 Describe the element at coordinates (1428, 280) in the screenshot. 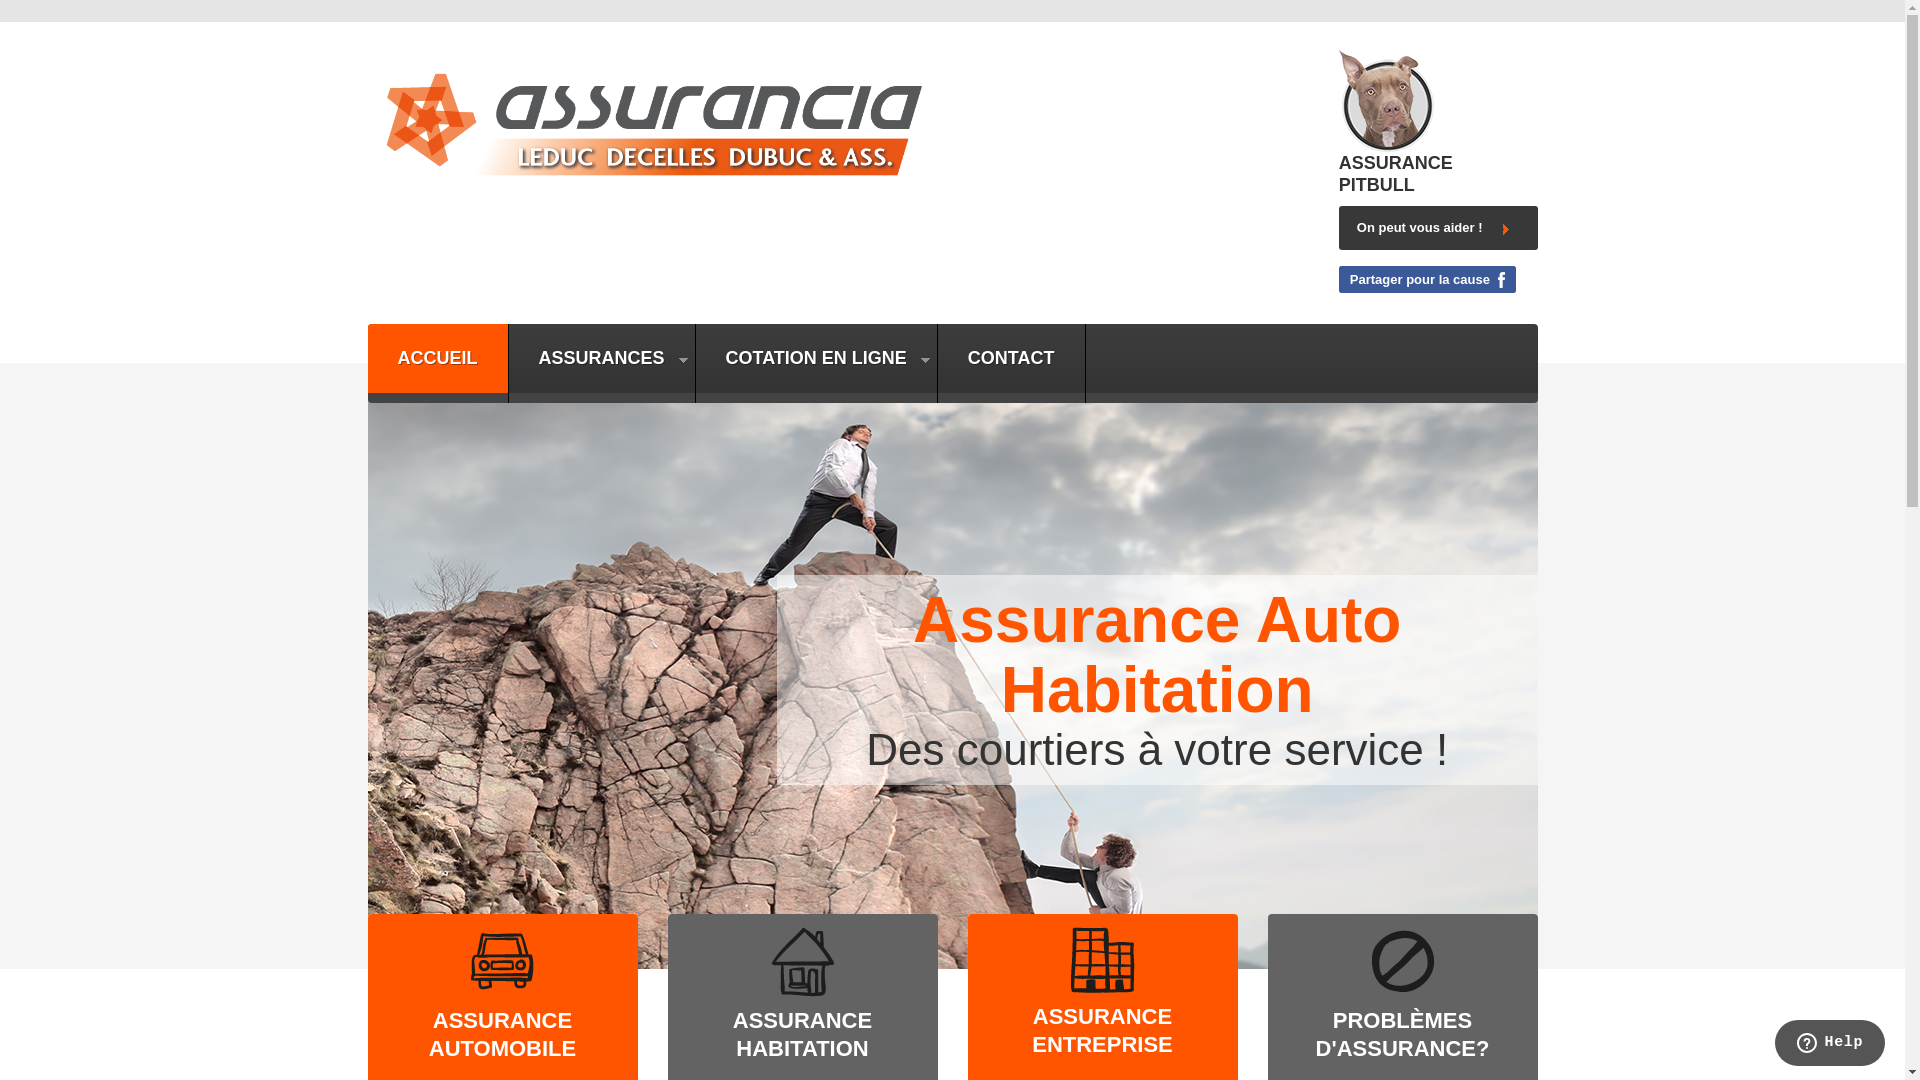

I see `Partager pour la cause` at that location.